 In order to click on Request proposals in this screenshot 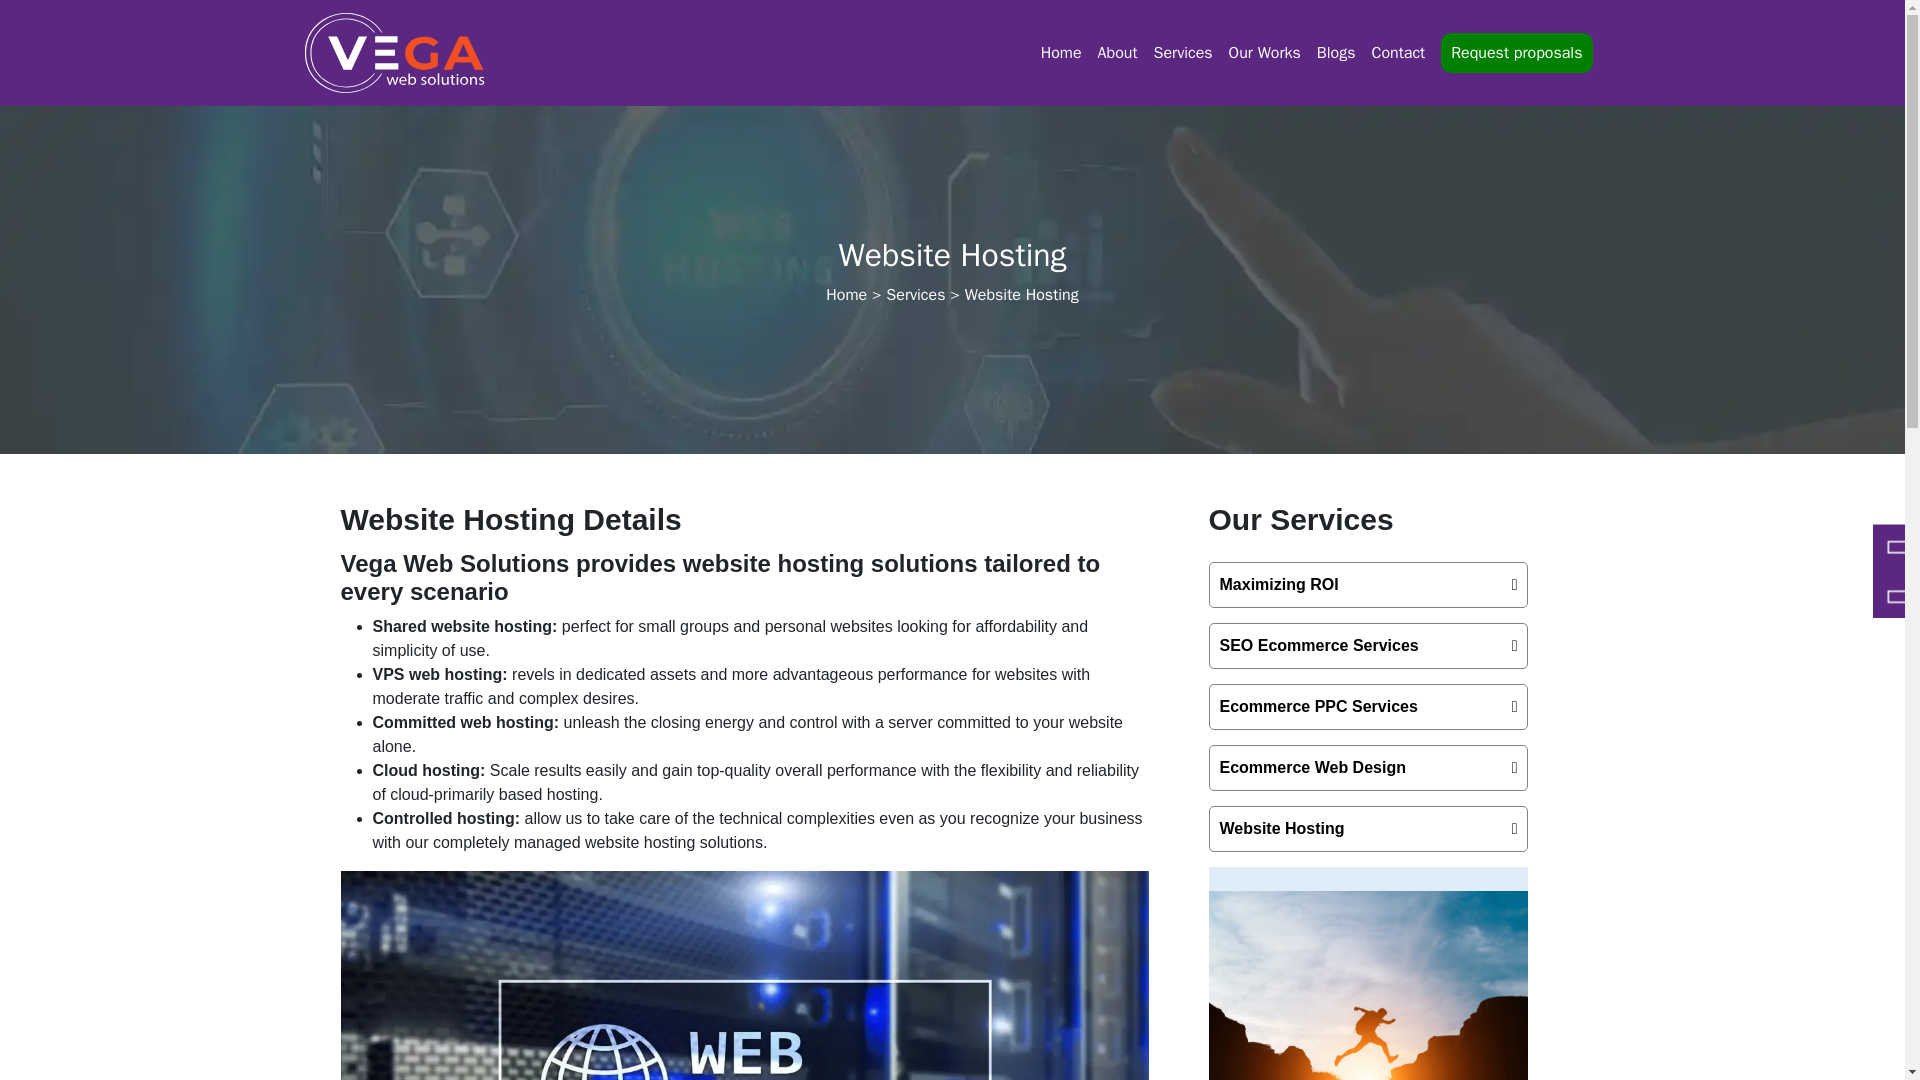, I will do `click(1516, 53)`.